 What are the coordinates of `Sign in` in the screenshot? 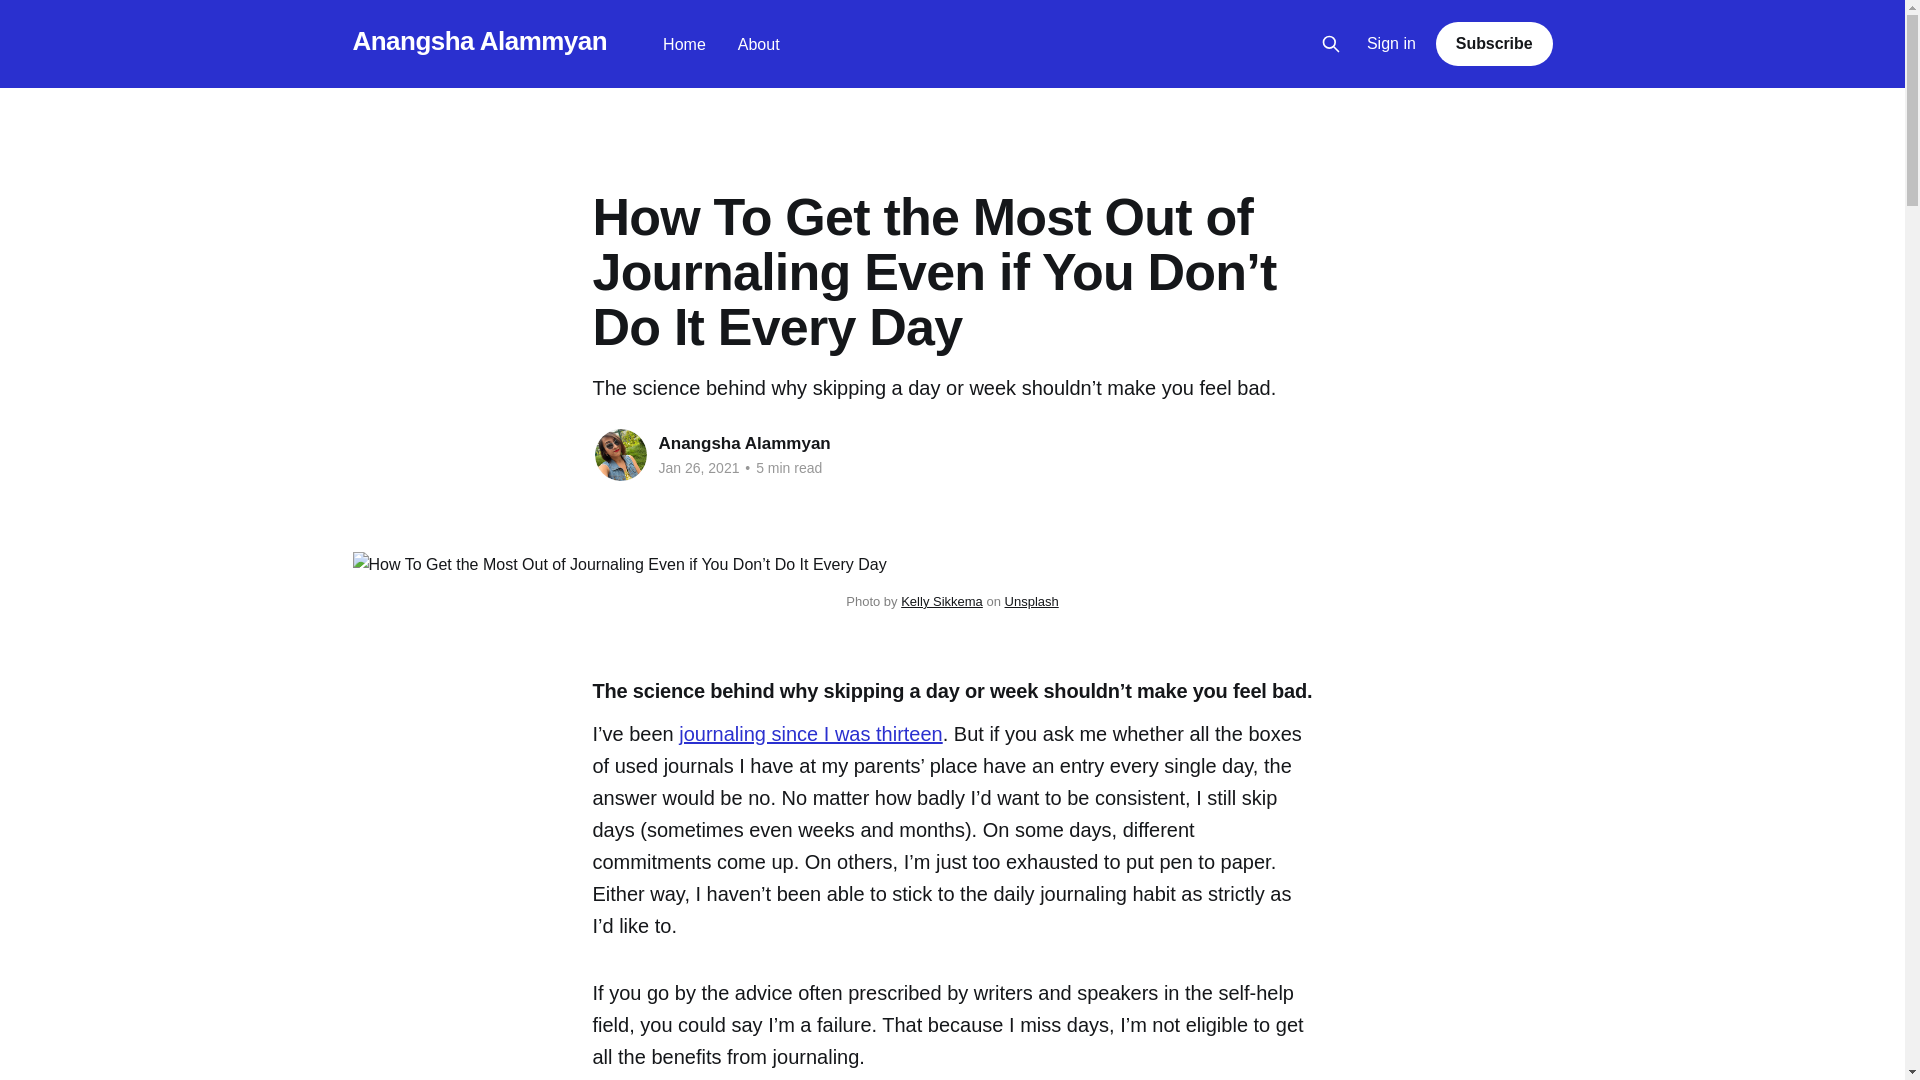 It's located at (1392, 44).